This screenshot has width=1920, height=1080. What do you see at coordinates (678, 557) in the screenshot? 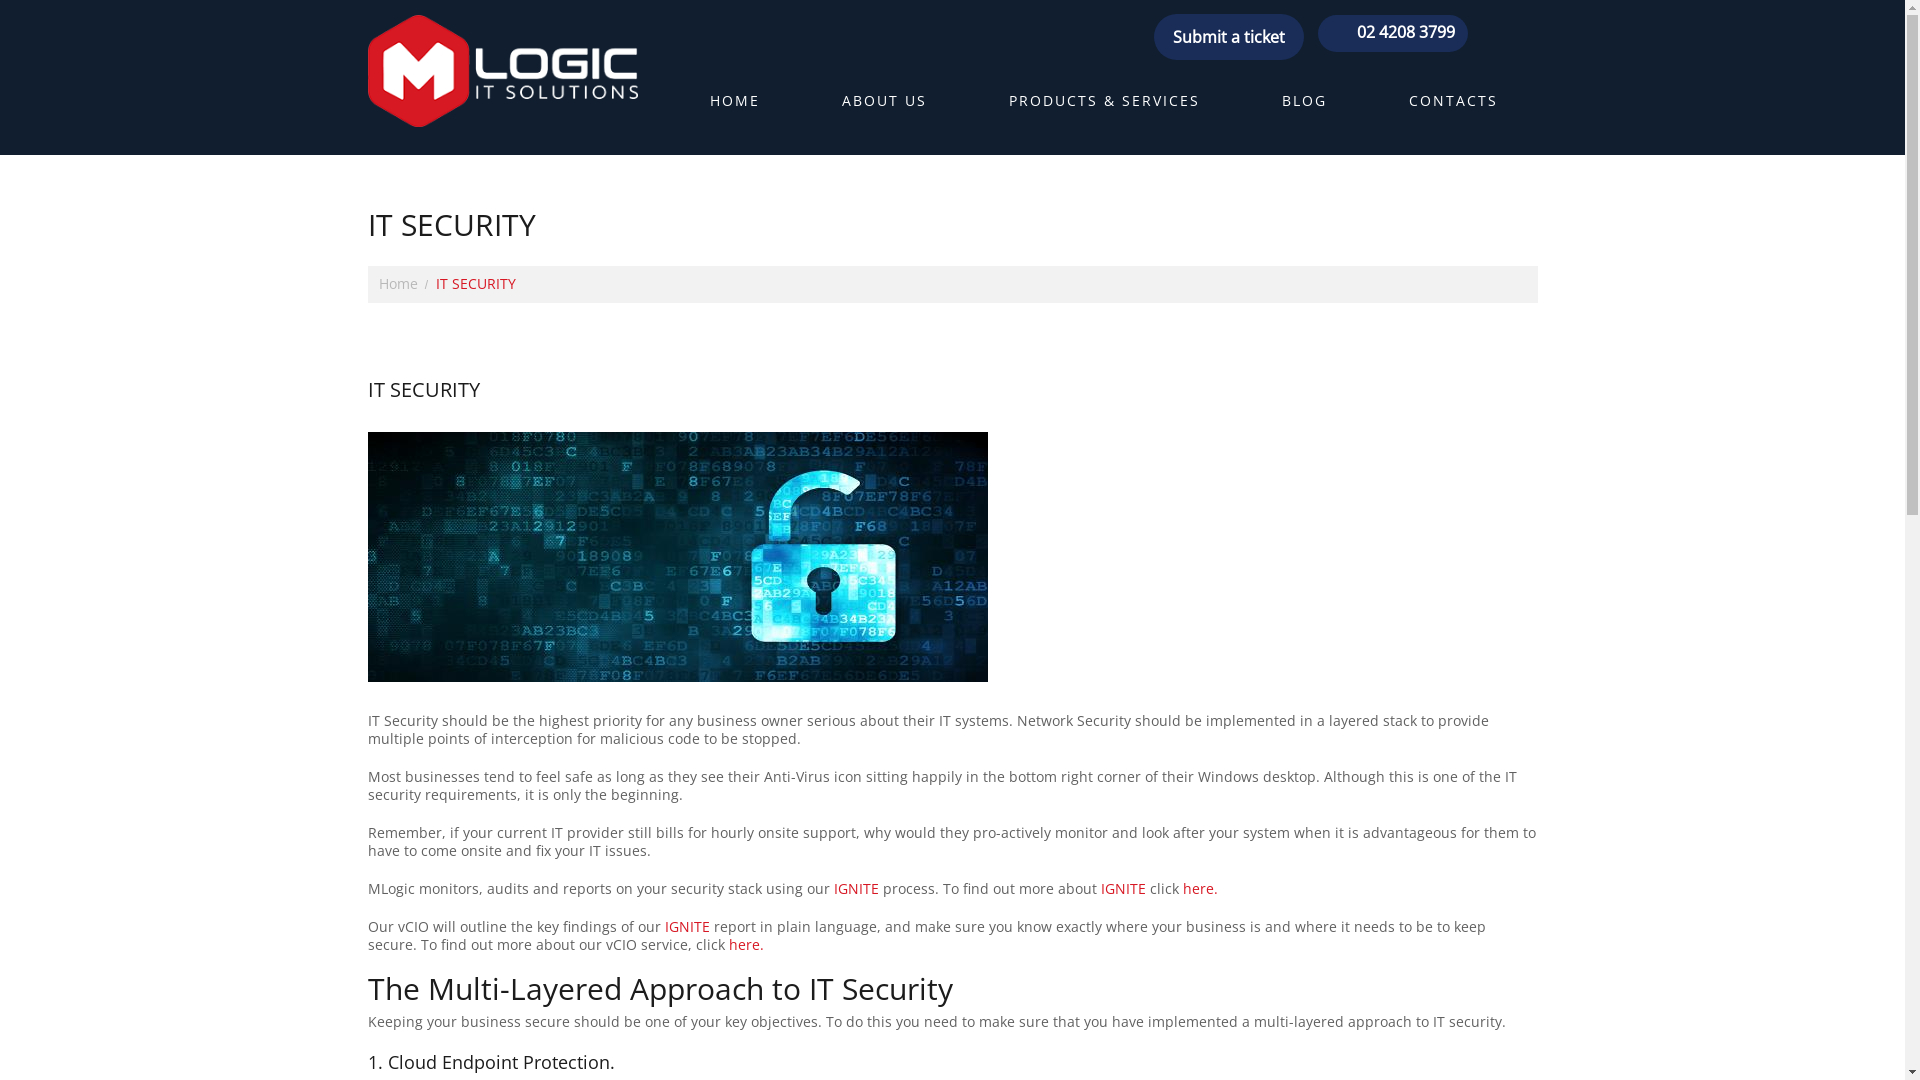
I see `IT Security` at bounding box center [678, 557].